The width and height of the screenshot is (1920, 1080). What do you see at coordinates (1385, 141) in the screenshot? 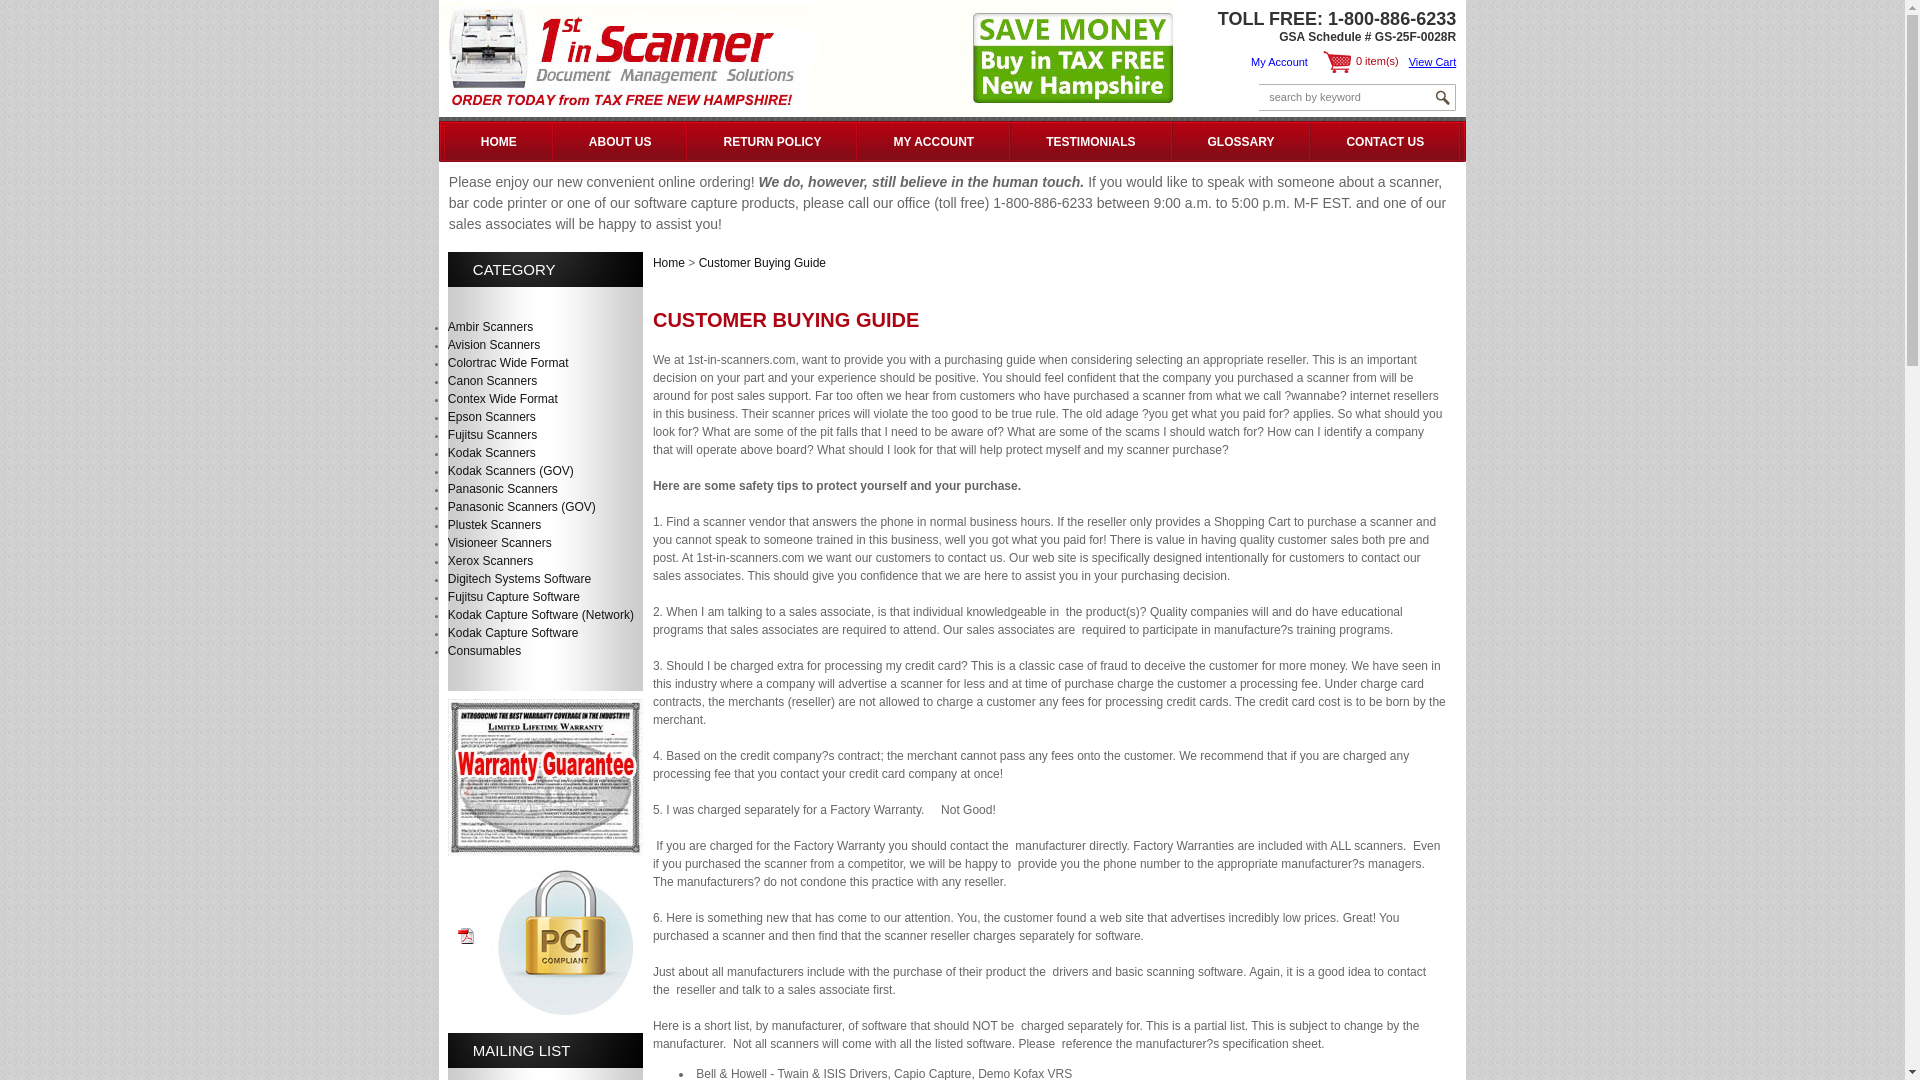
I see `CONTACT US` at bounding box center [1385, 141].